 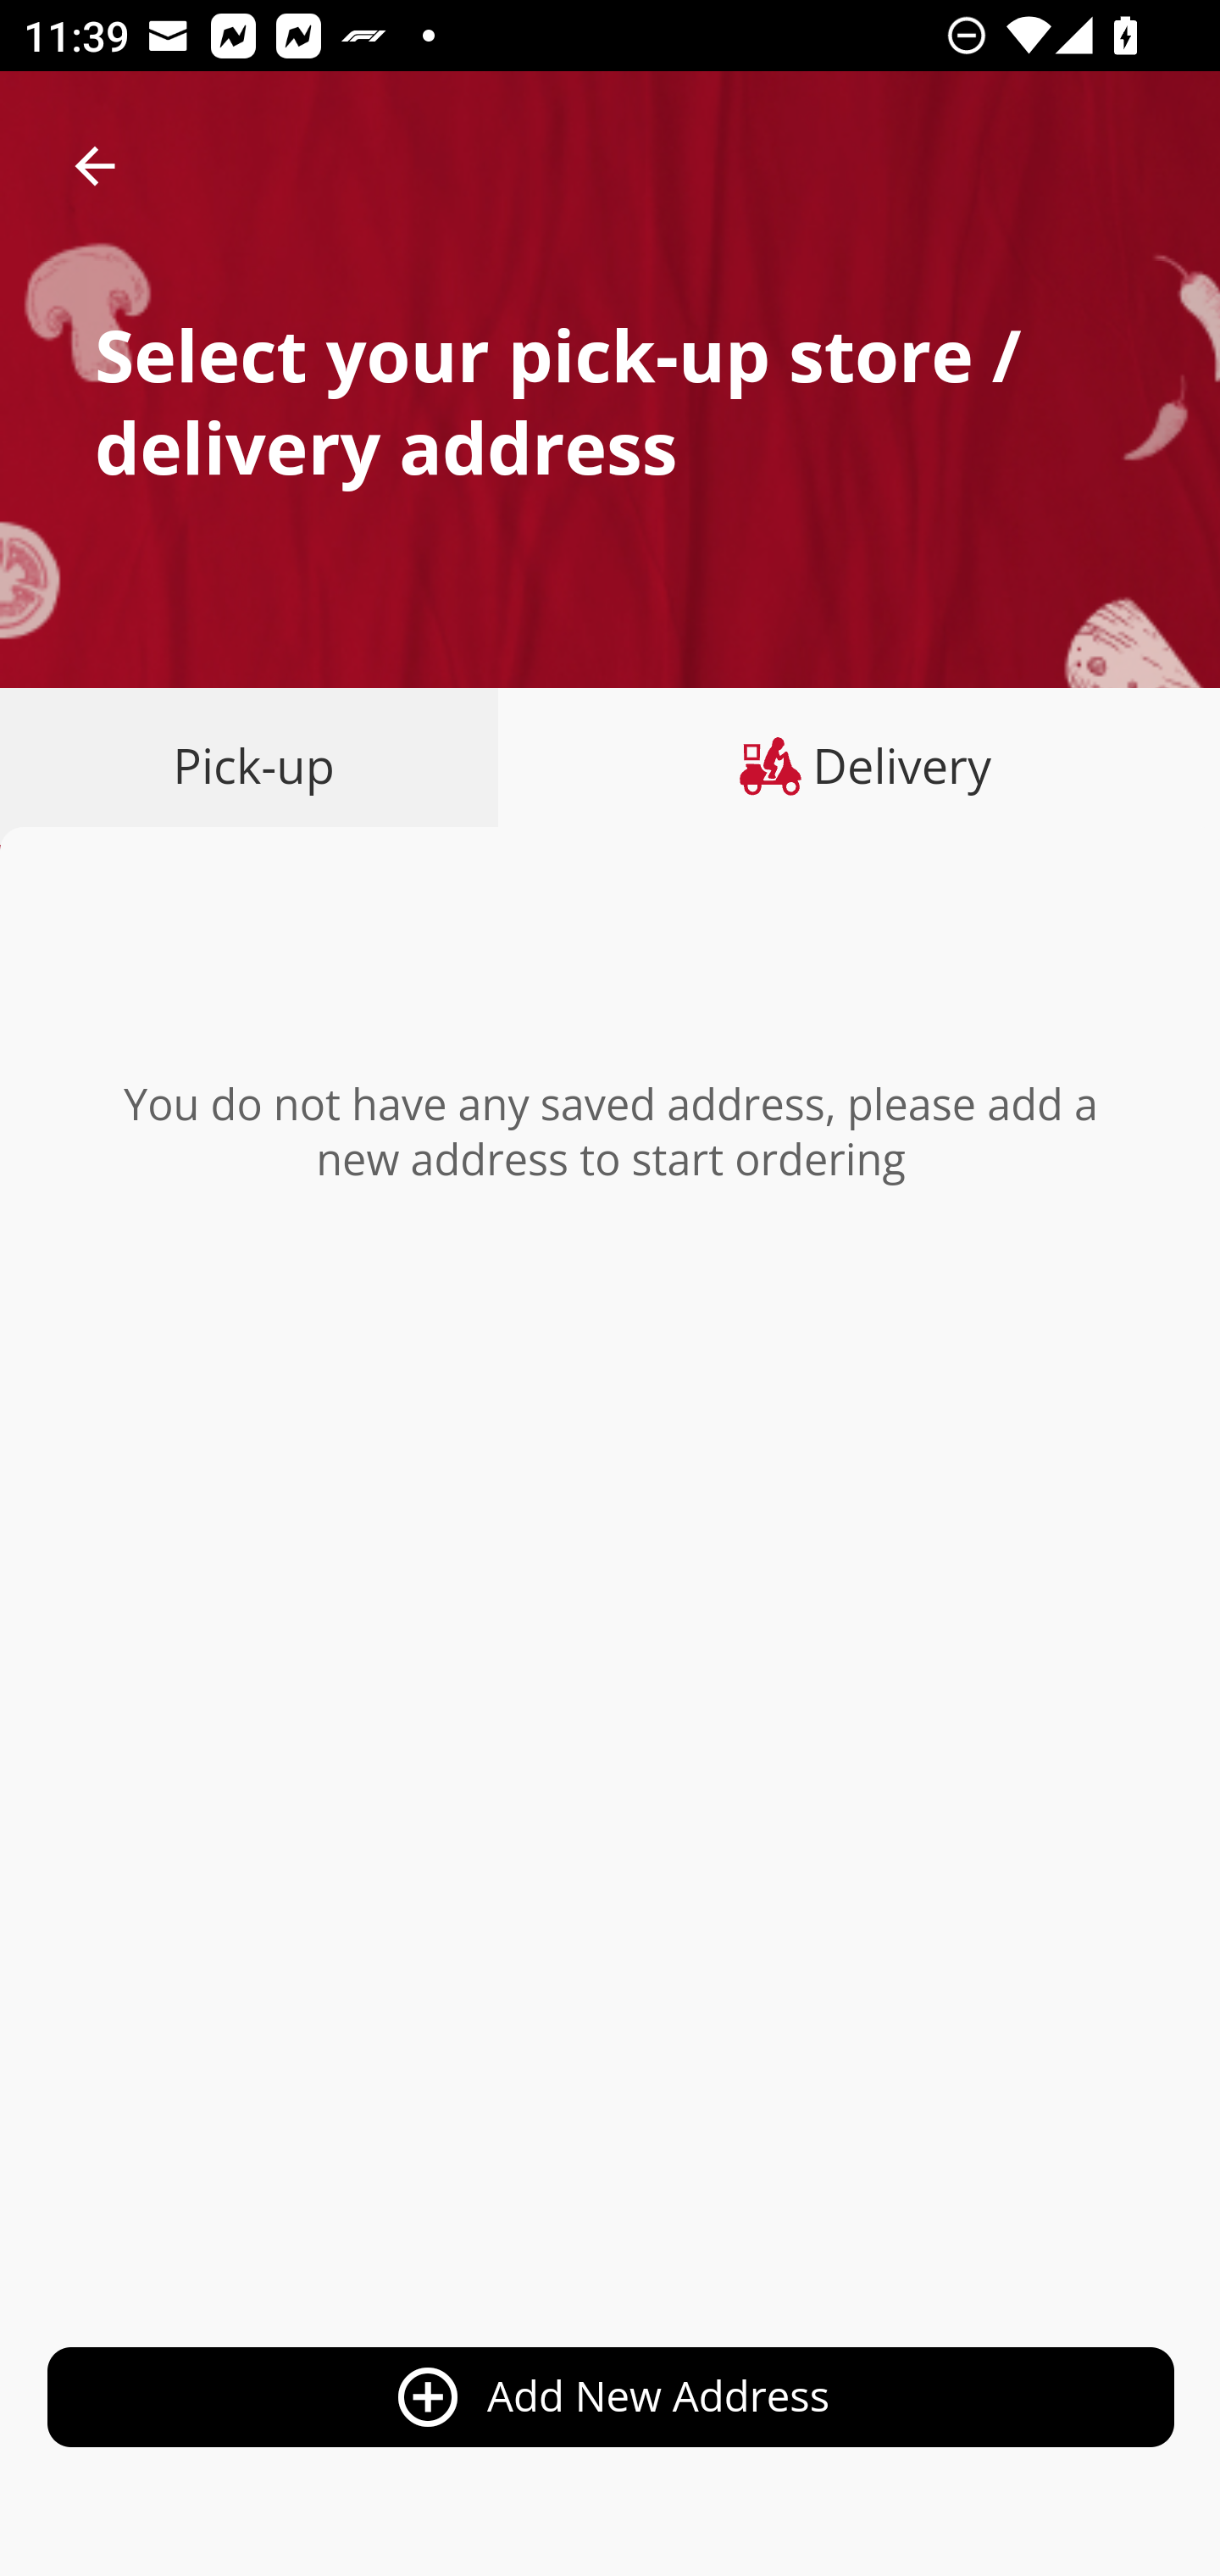 I want to click on add_circle_outline Add New Address, so click(x=612, y=2398).